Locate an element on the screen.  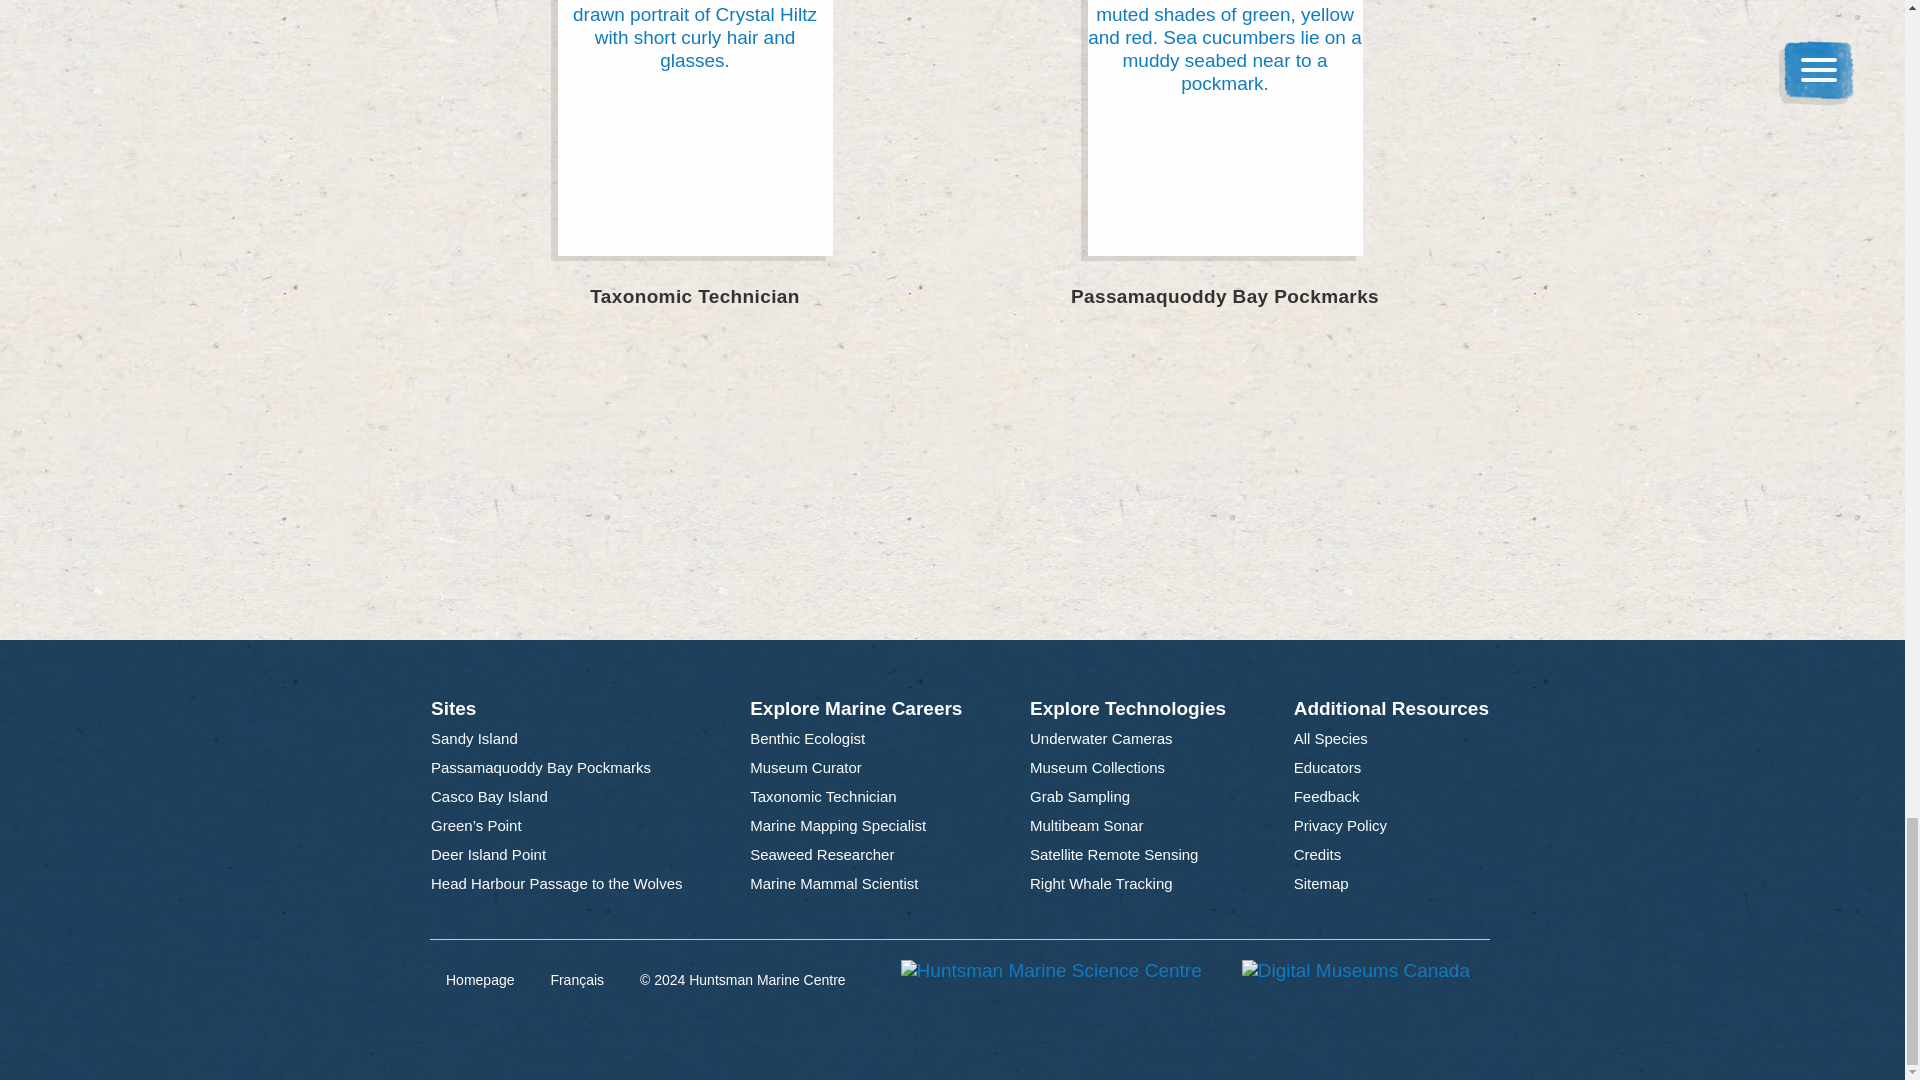
Passamaquoddy Bay Pockmarks is located at coordinates (541, 768).